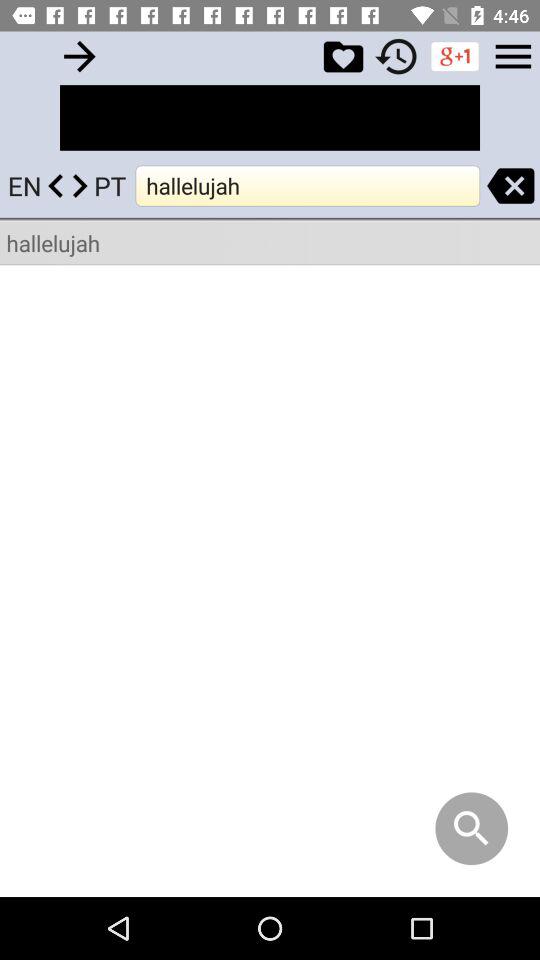  What do you see at coordinates (513, 56) in the screenshot?
I see `the menu bar` at bounding box center [513, 56].